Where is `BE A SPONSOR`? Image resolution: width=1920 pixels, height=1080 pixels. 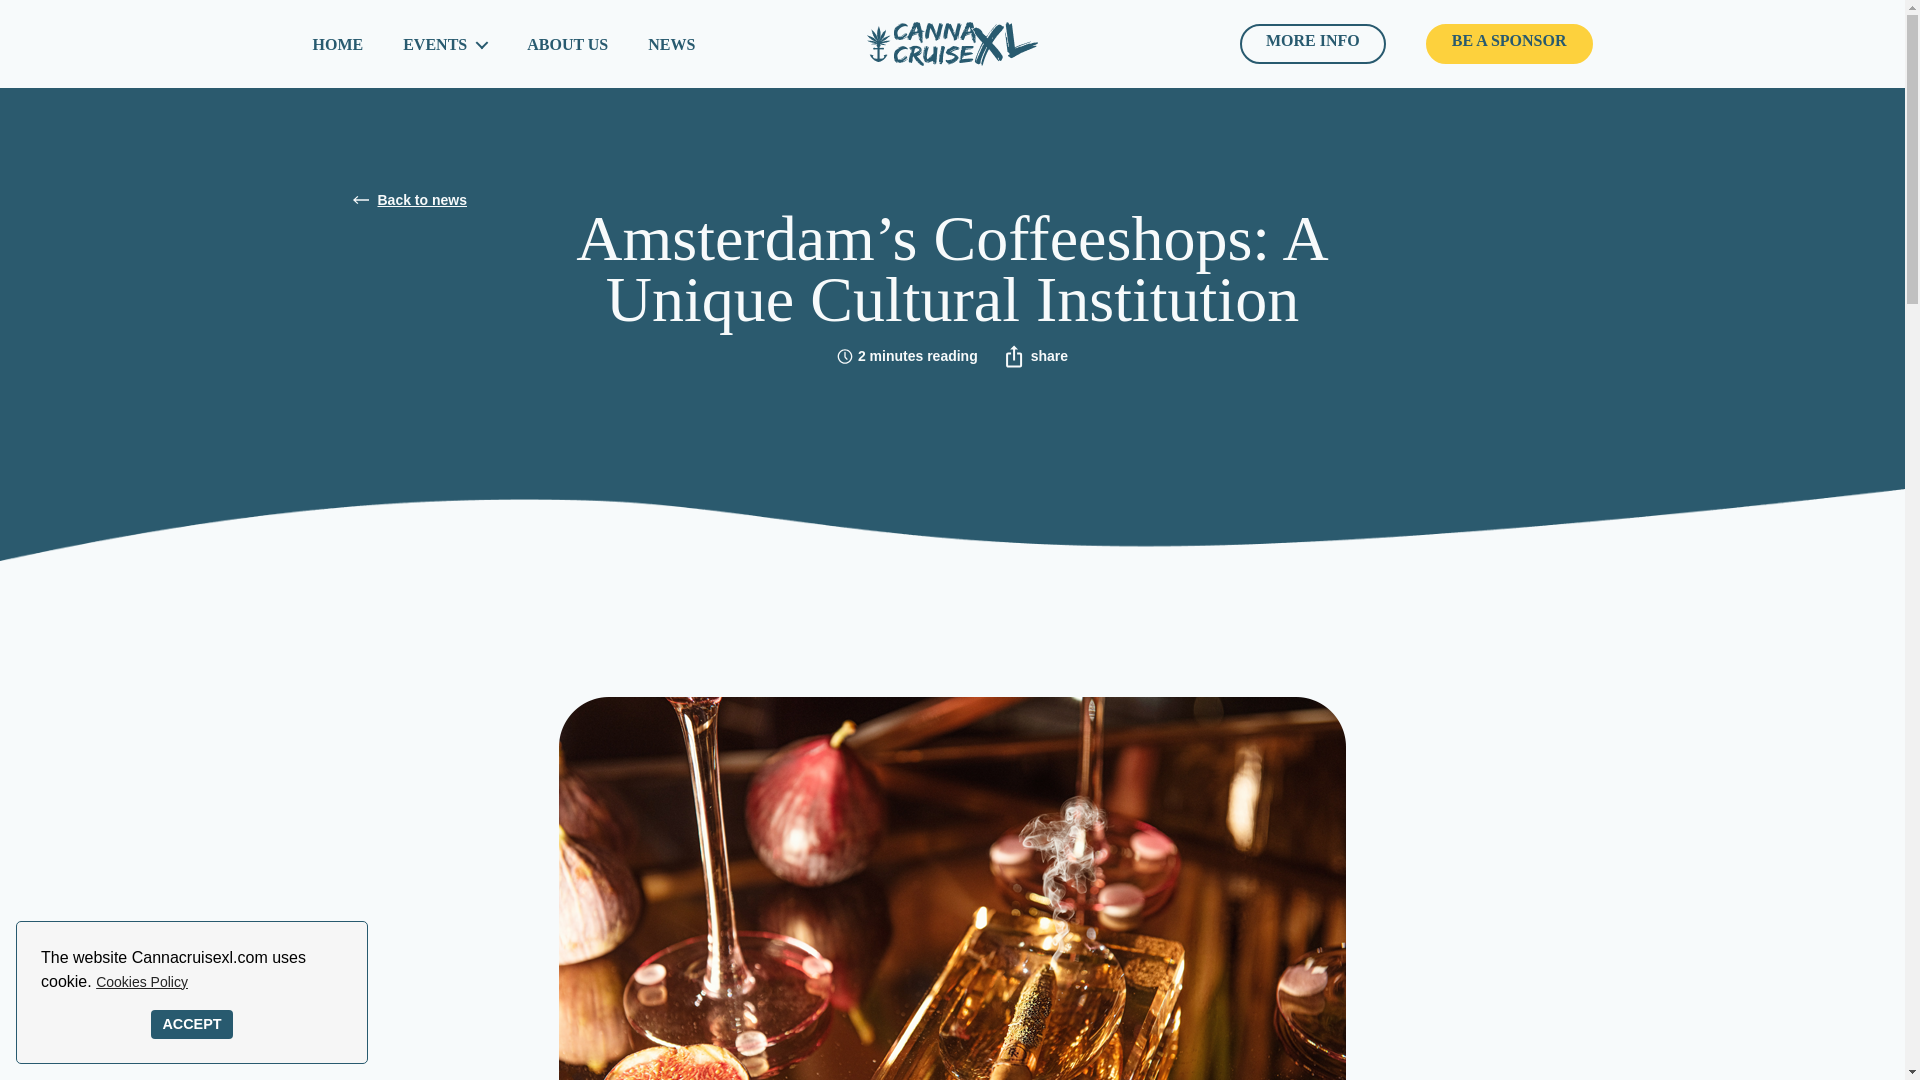
BE A SPONSOR is located at coordinates (1510, 43).